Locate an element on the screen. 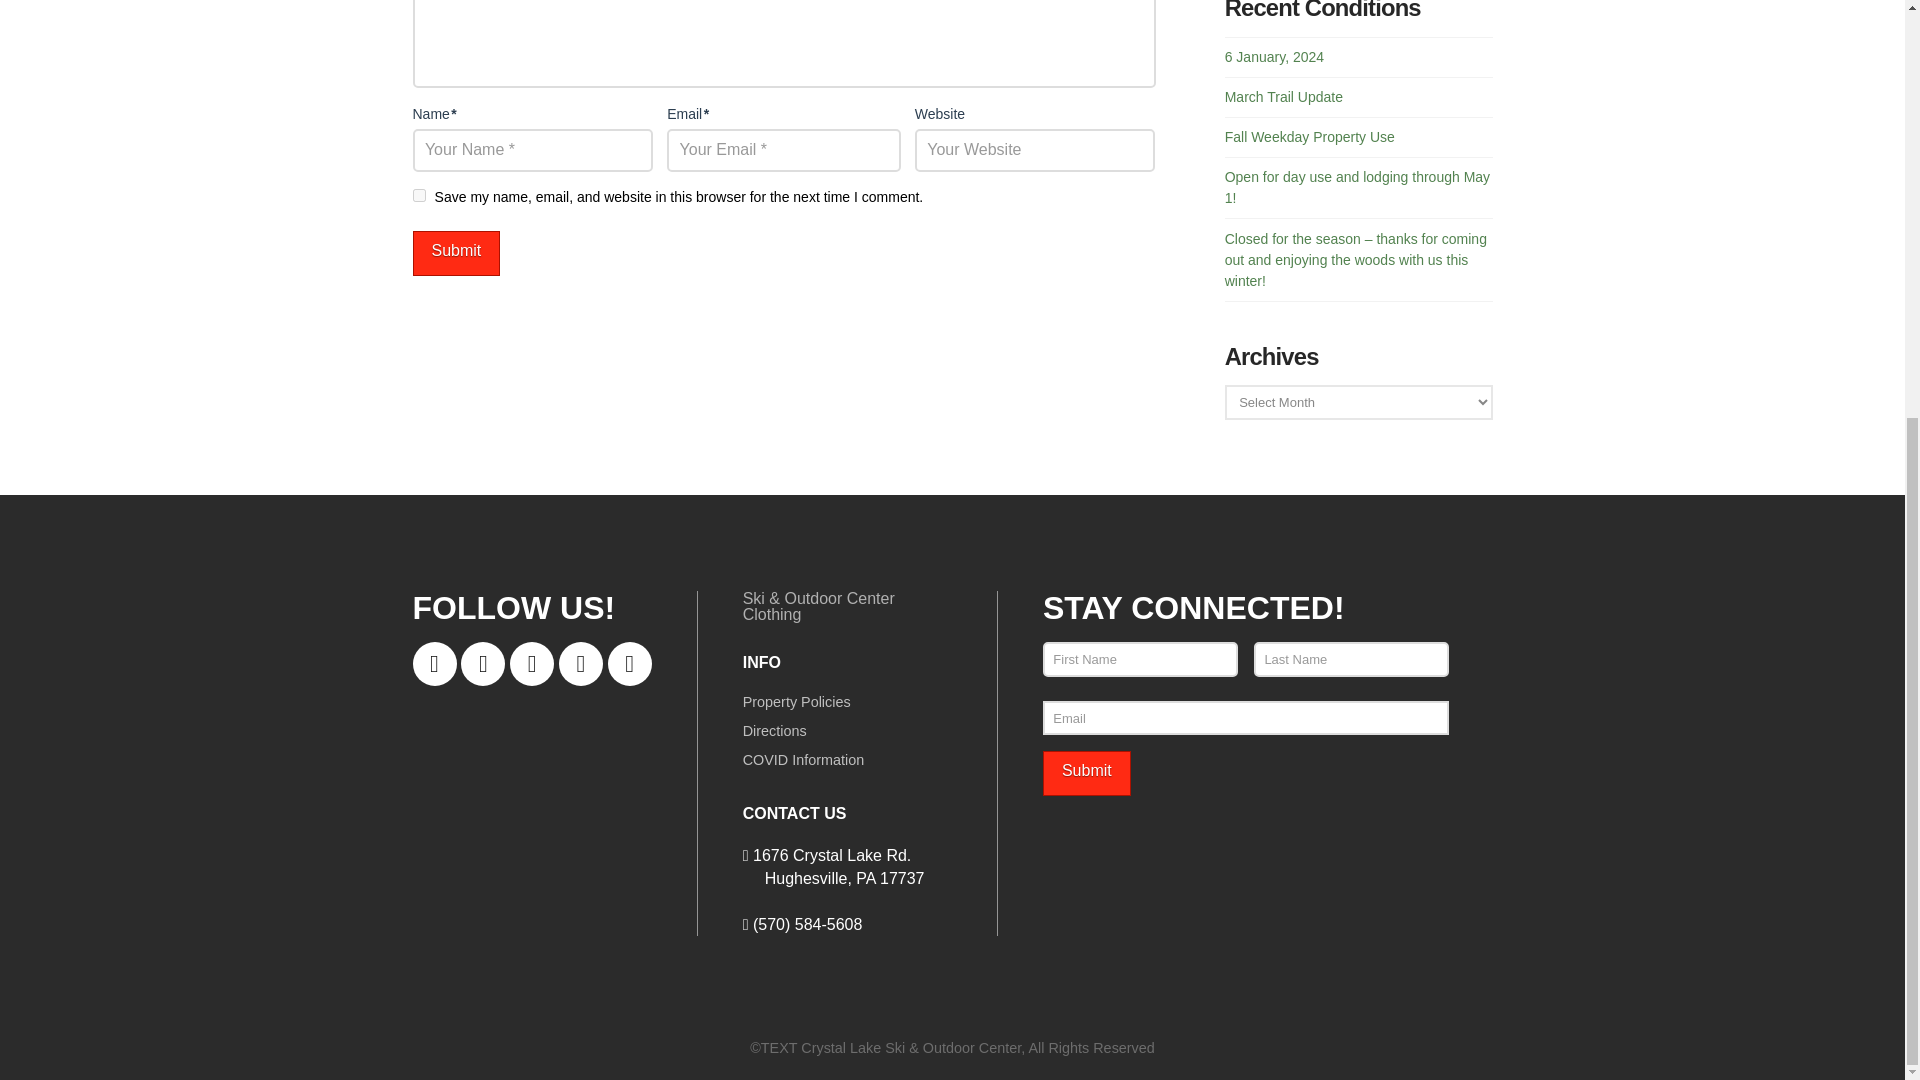 The width and height of the screenshot is (1920, 1080). Submit is located at coordinates (1086, 772).